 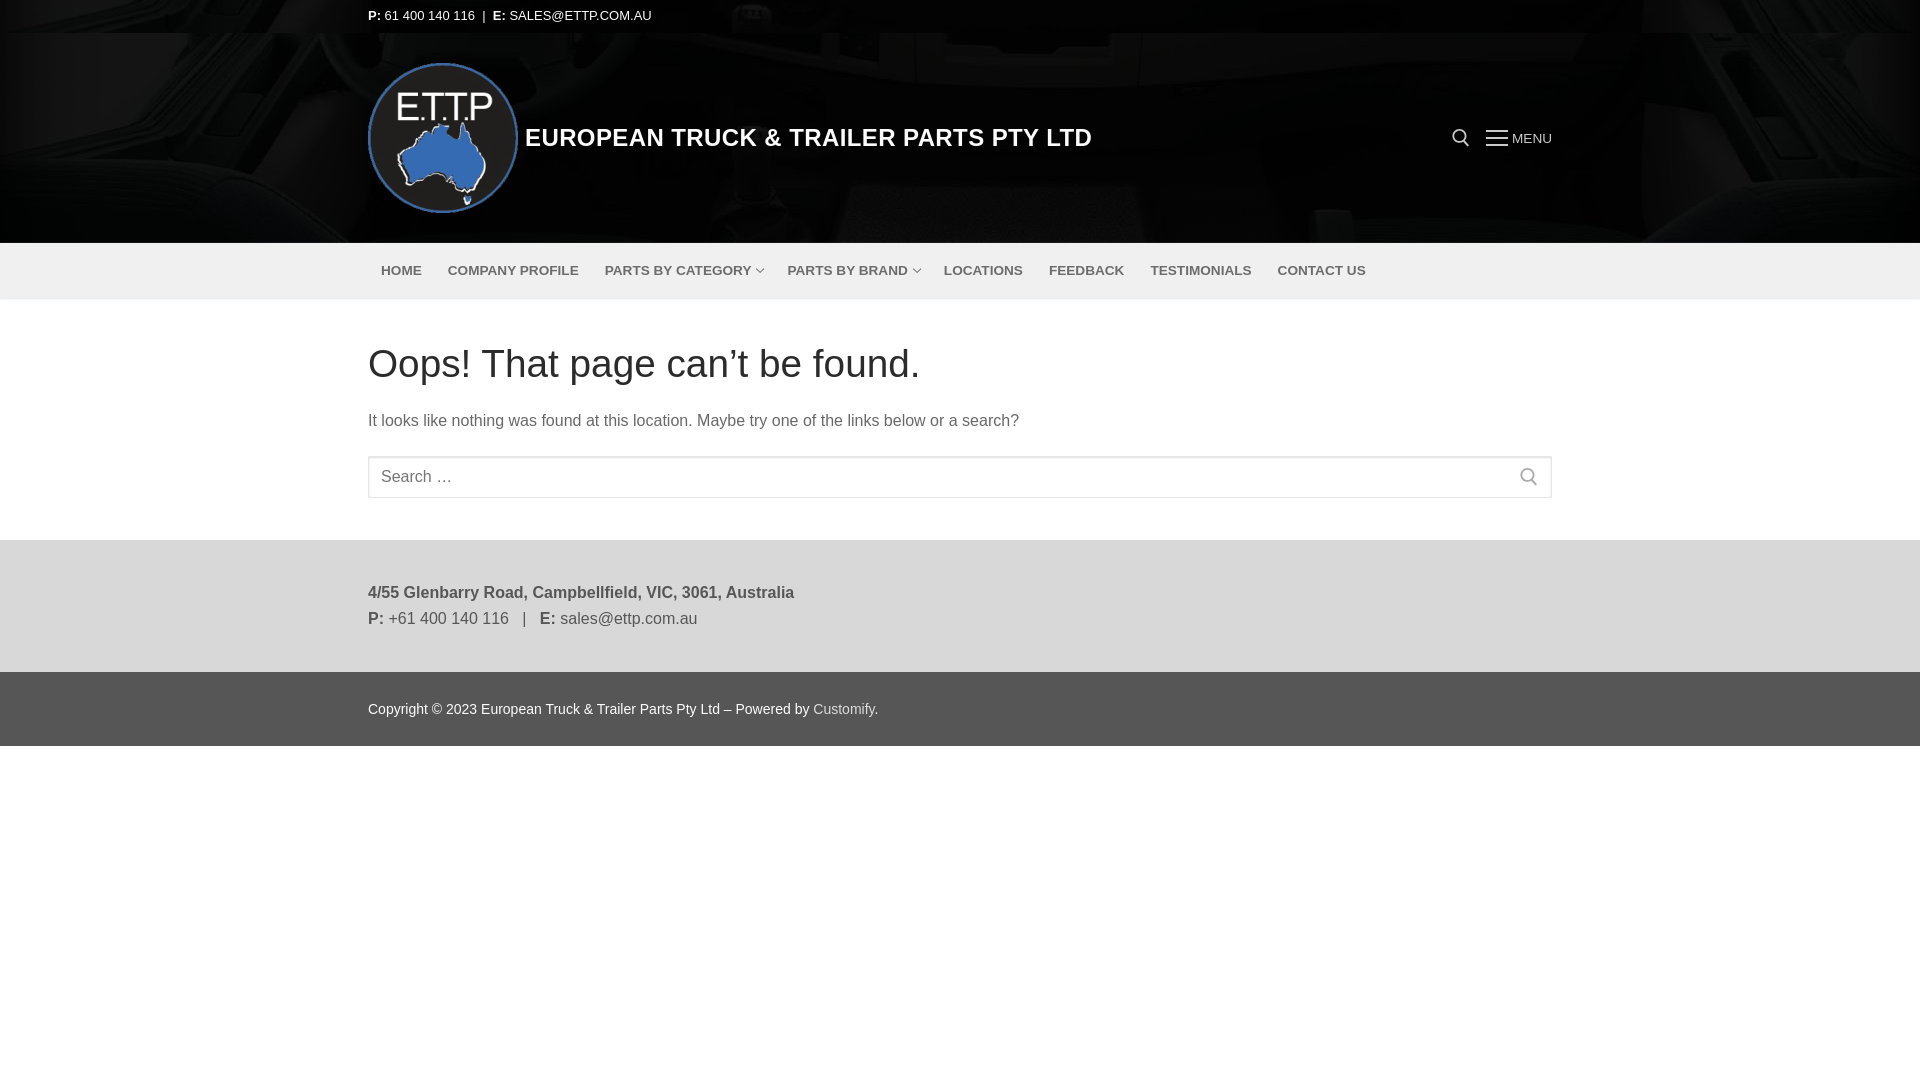 What do you see at coordinates (844, 709) in the screenshot?
I see `Customify` at bounding box center [844, 709].